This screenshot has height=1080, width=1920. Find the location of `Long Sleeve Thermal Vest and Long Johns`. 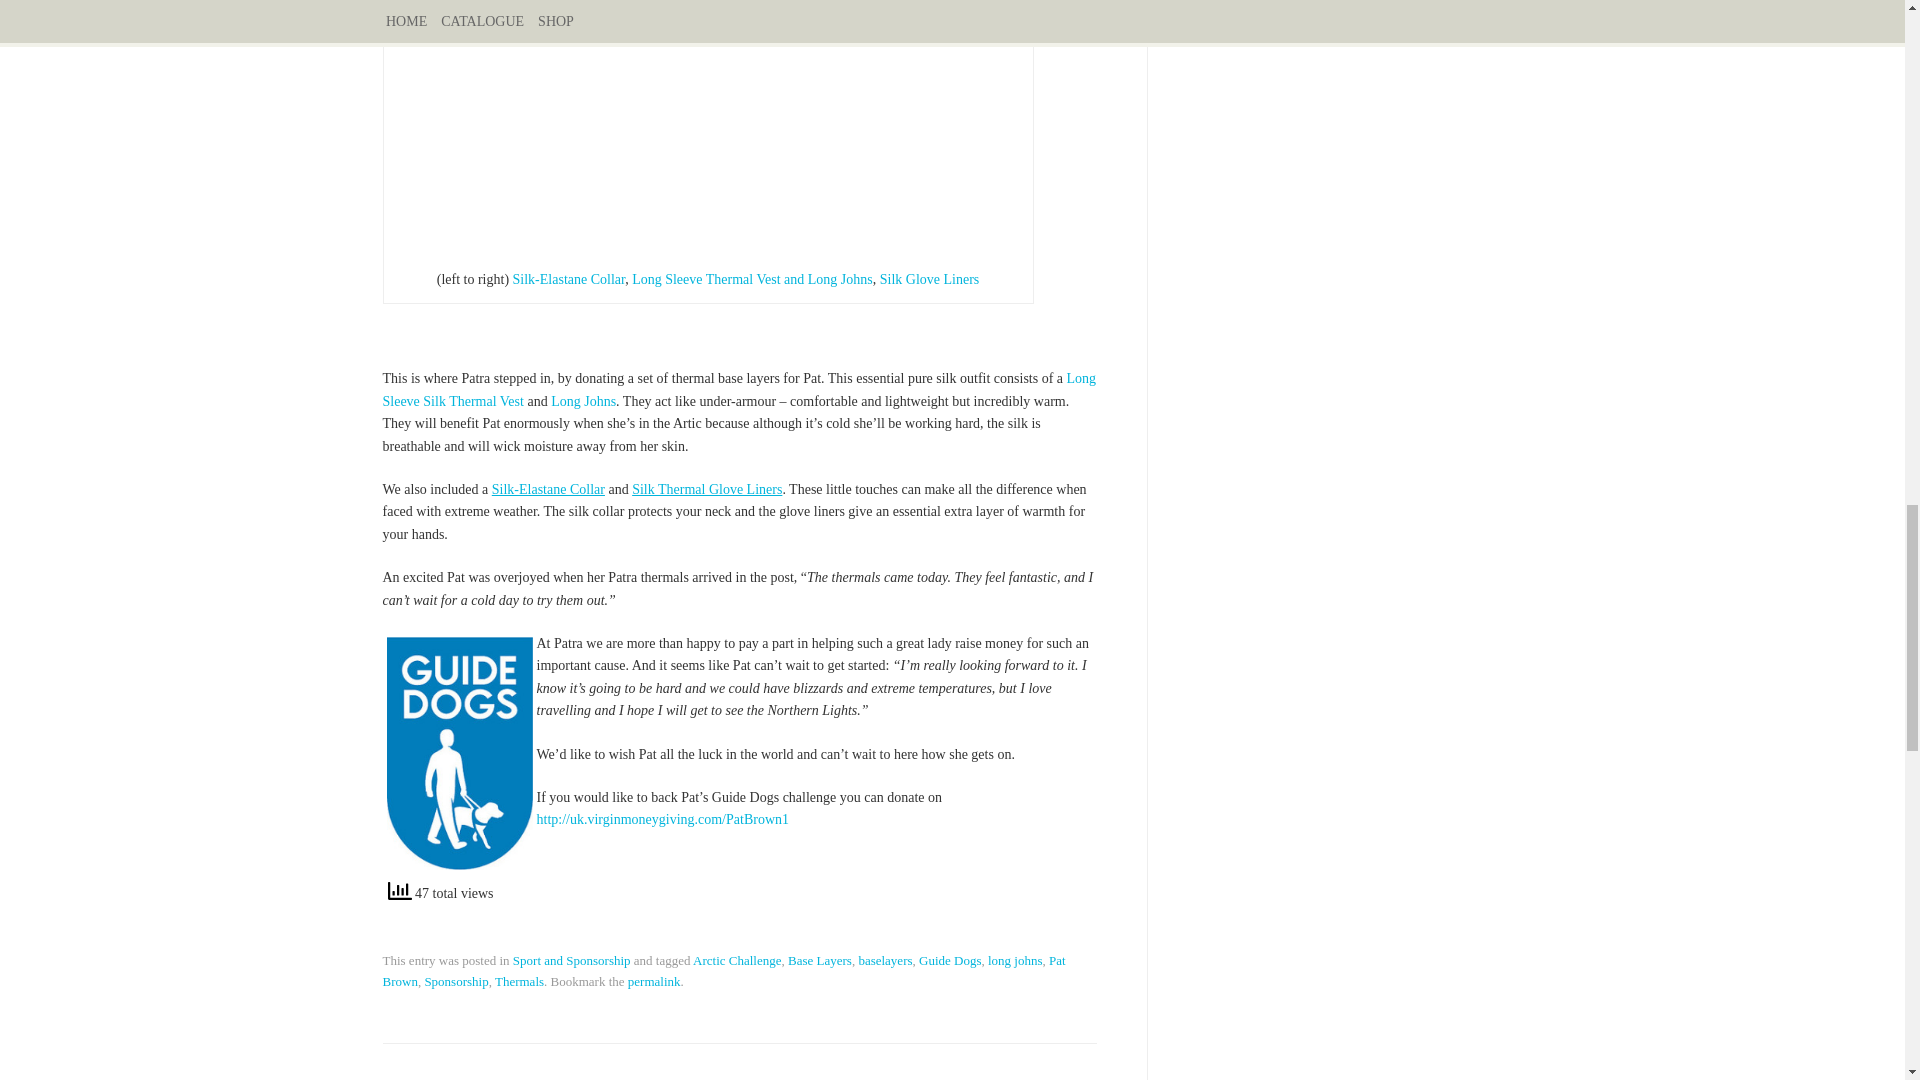

Long Sleeve Thermal Vest and Long Johns is located at coordinates (752, 280).